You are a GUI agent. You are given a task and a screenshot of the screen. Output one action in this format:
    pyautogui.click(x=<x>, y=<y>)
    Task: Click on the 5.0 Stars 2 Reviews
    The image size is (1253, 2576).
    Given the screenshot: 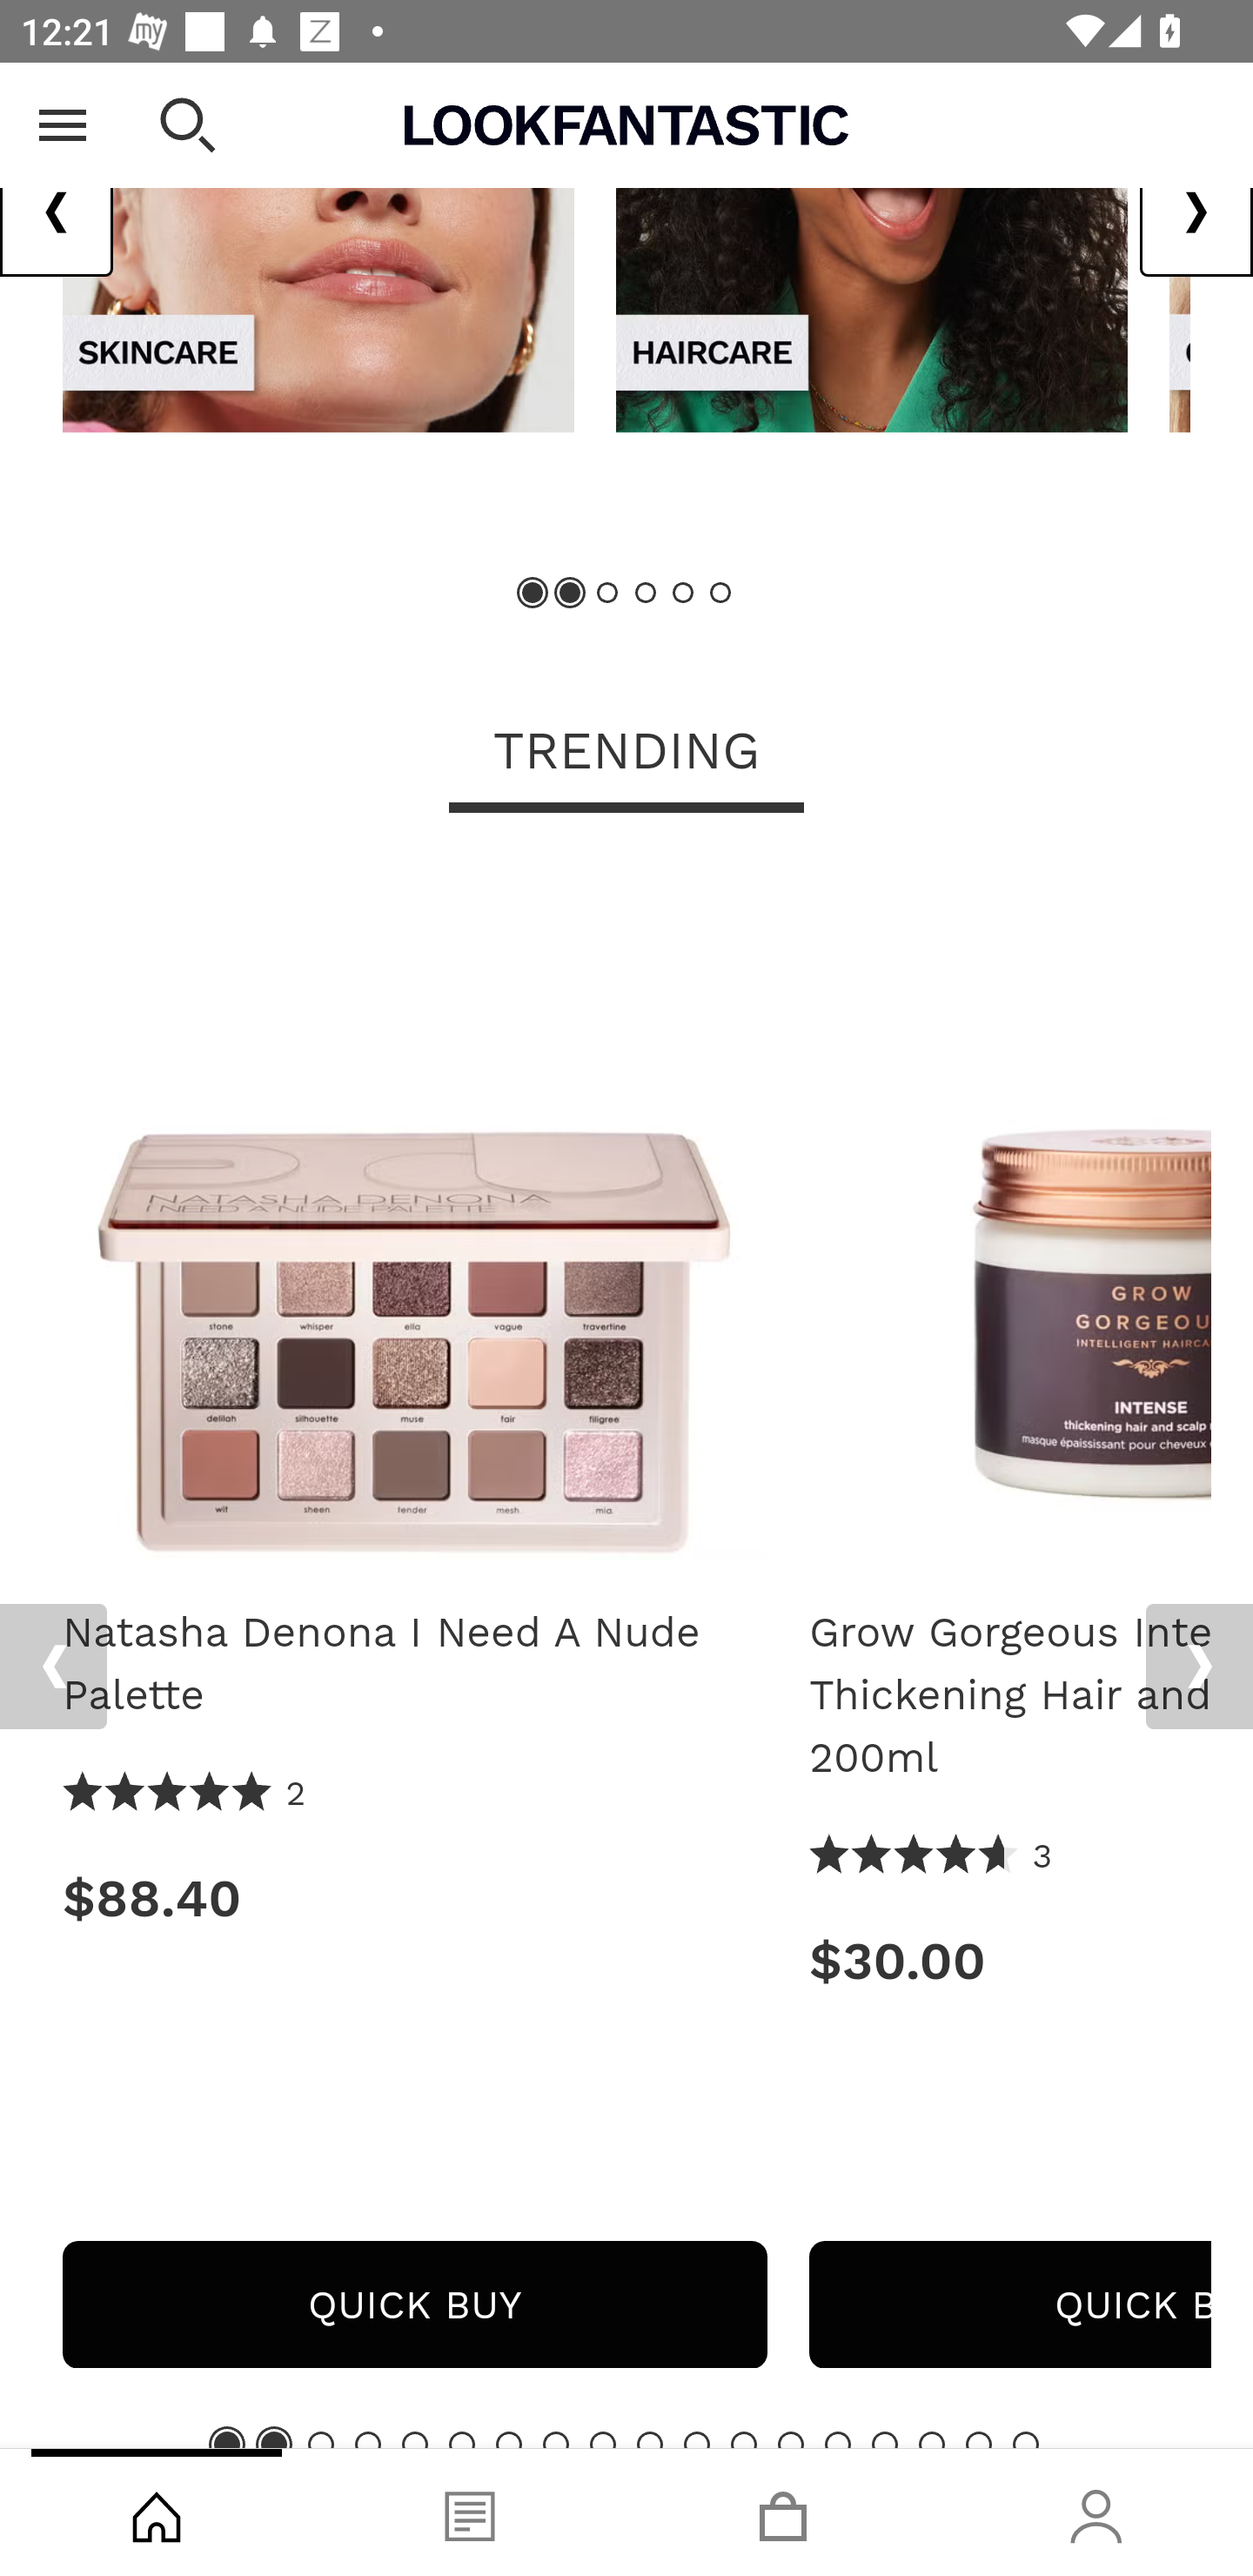 What is the action you would take?
    pyautogui.click(x=185, y=1794)
    